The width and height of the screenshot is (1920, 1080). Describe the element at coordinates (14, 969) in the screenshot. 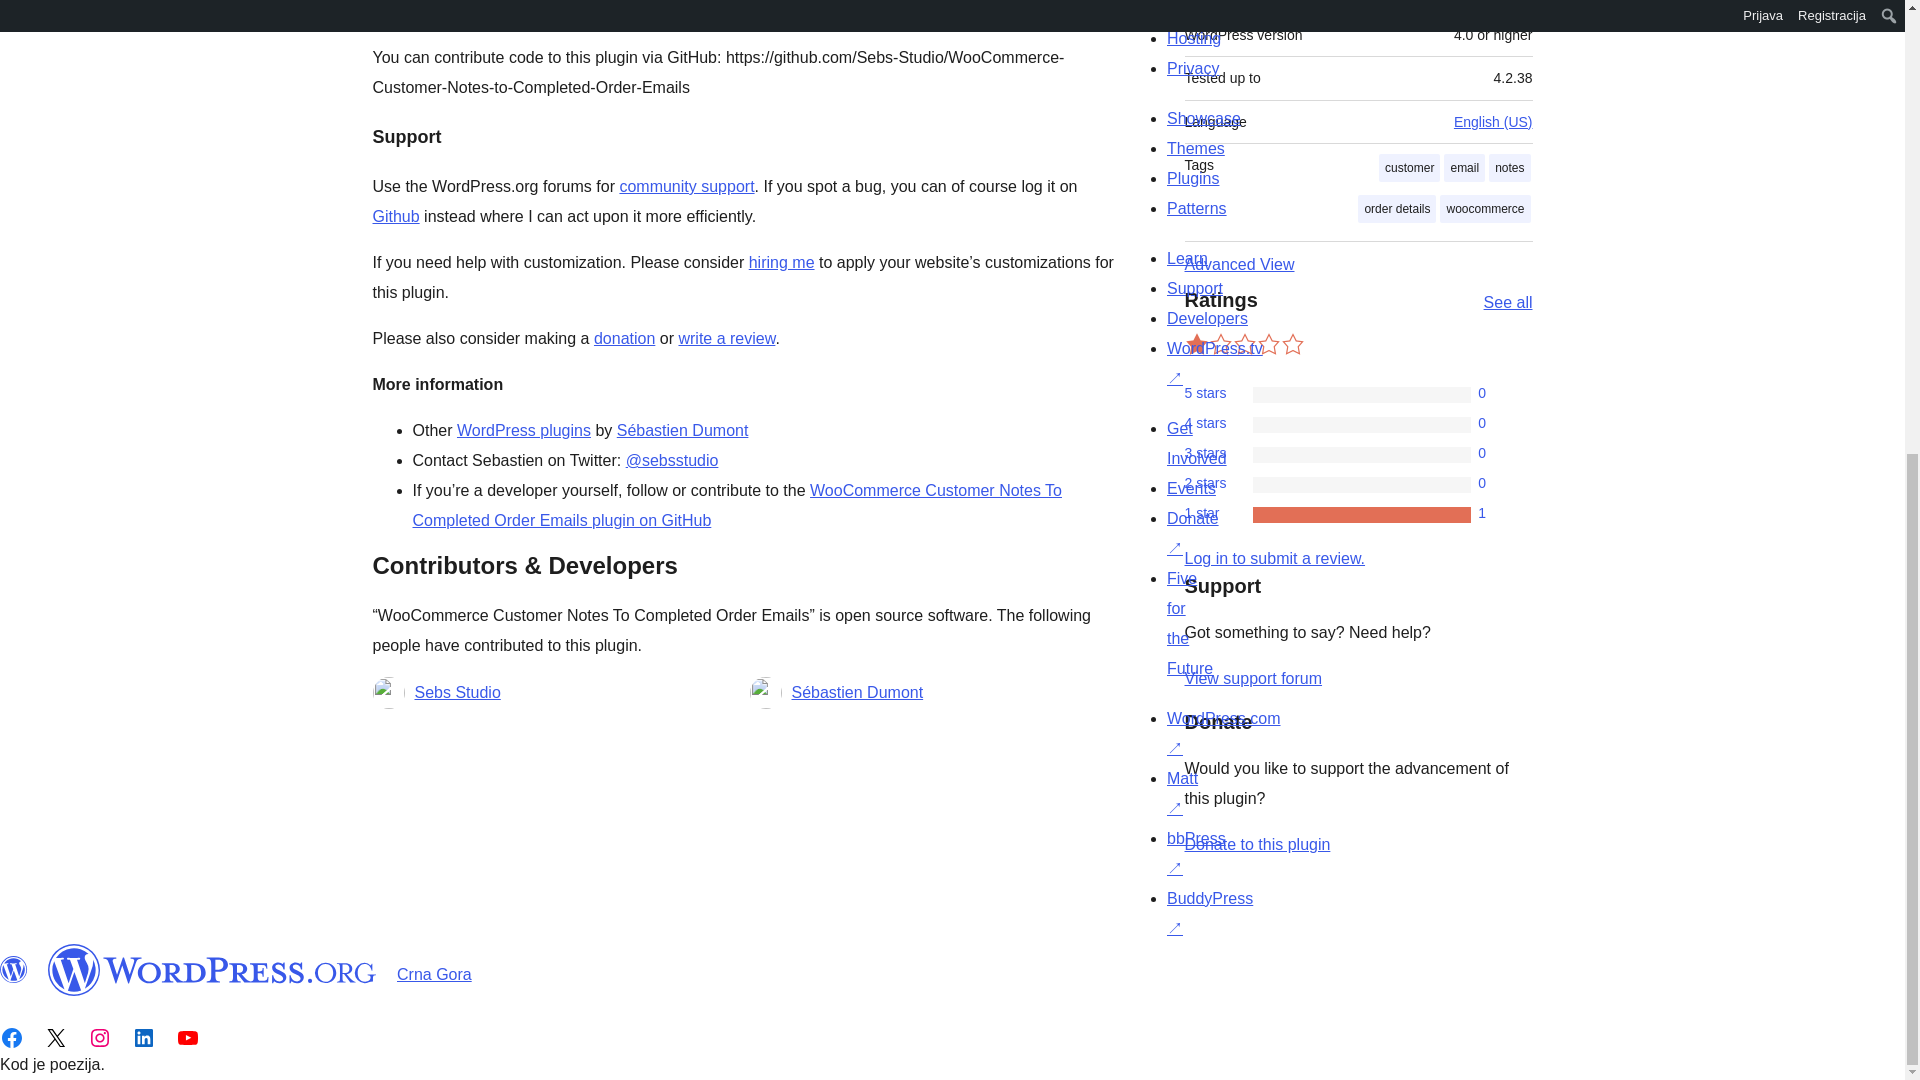

I see `WordPress.org` at that location.